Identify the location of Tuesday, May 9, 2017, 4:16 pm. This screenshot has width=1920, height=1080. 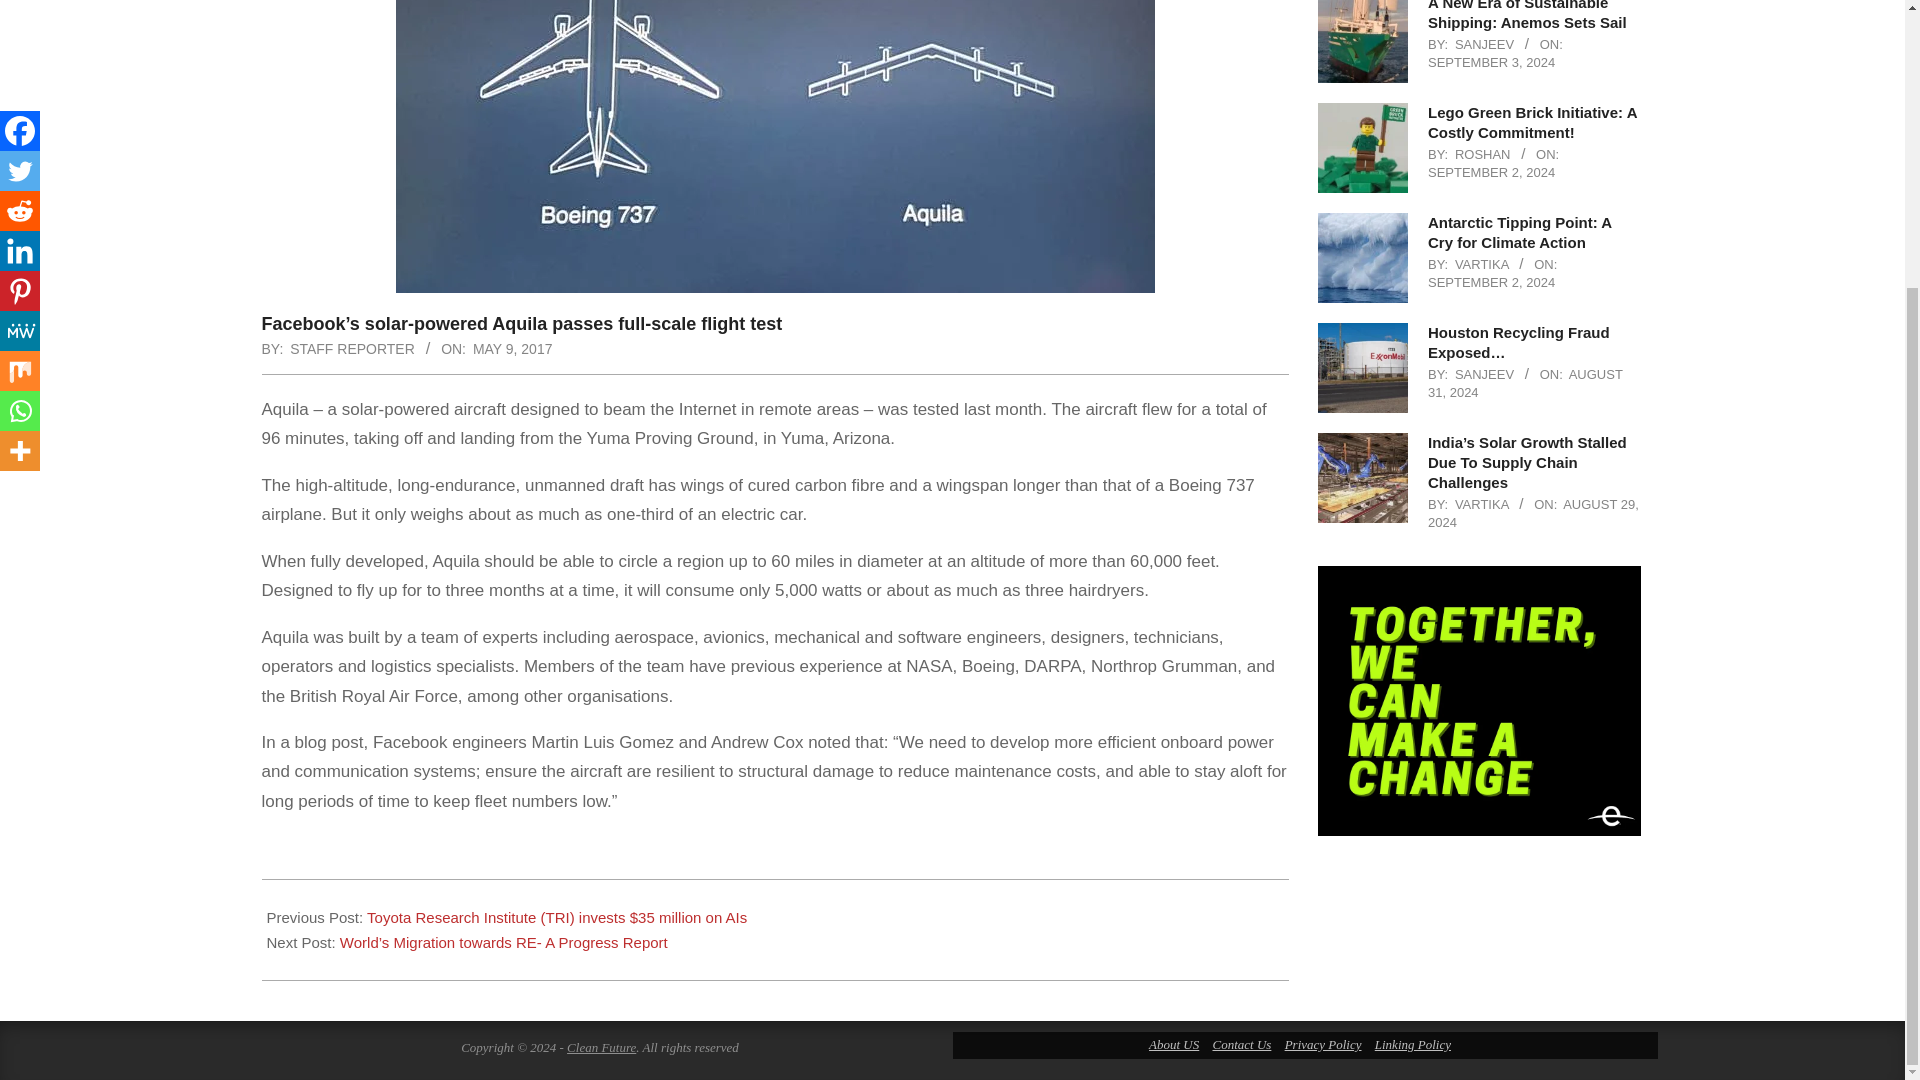
(512, 349).